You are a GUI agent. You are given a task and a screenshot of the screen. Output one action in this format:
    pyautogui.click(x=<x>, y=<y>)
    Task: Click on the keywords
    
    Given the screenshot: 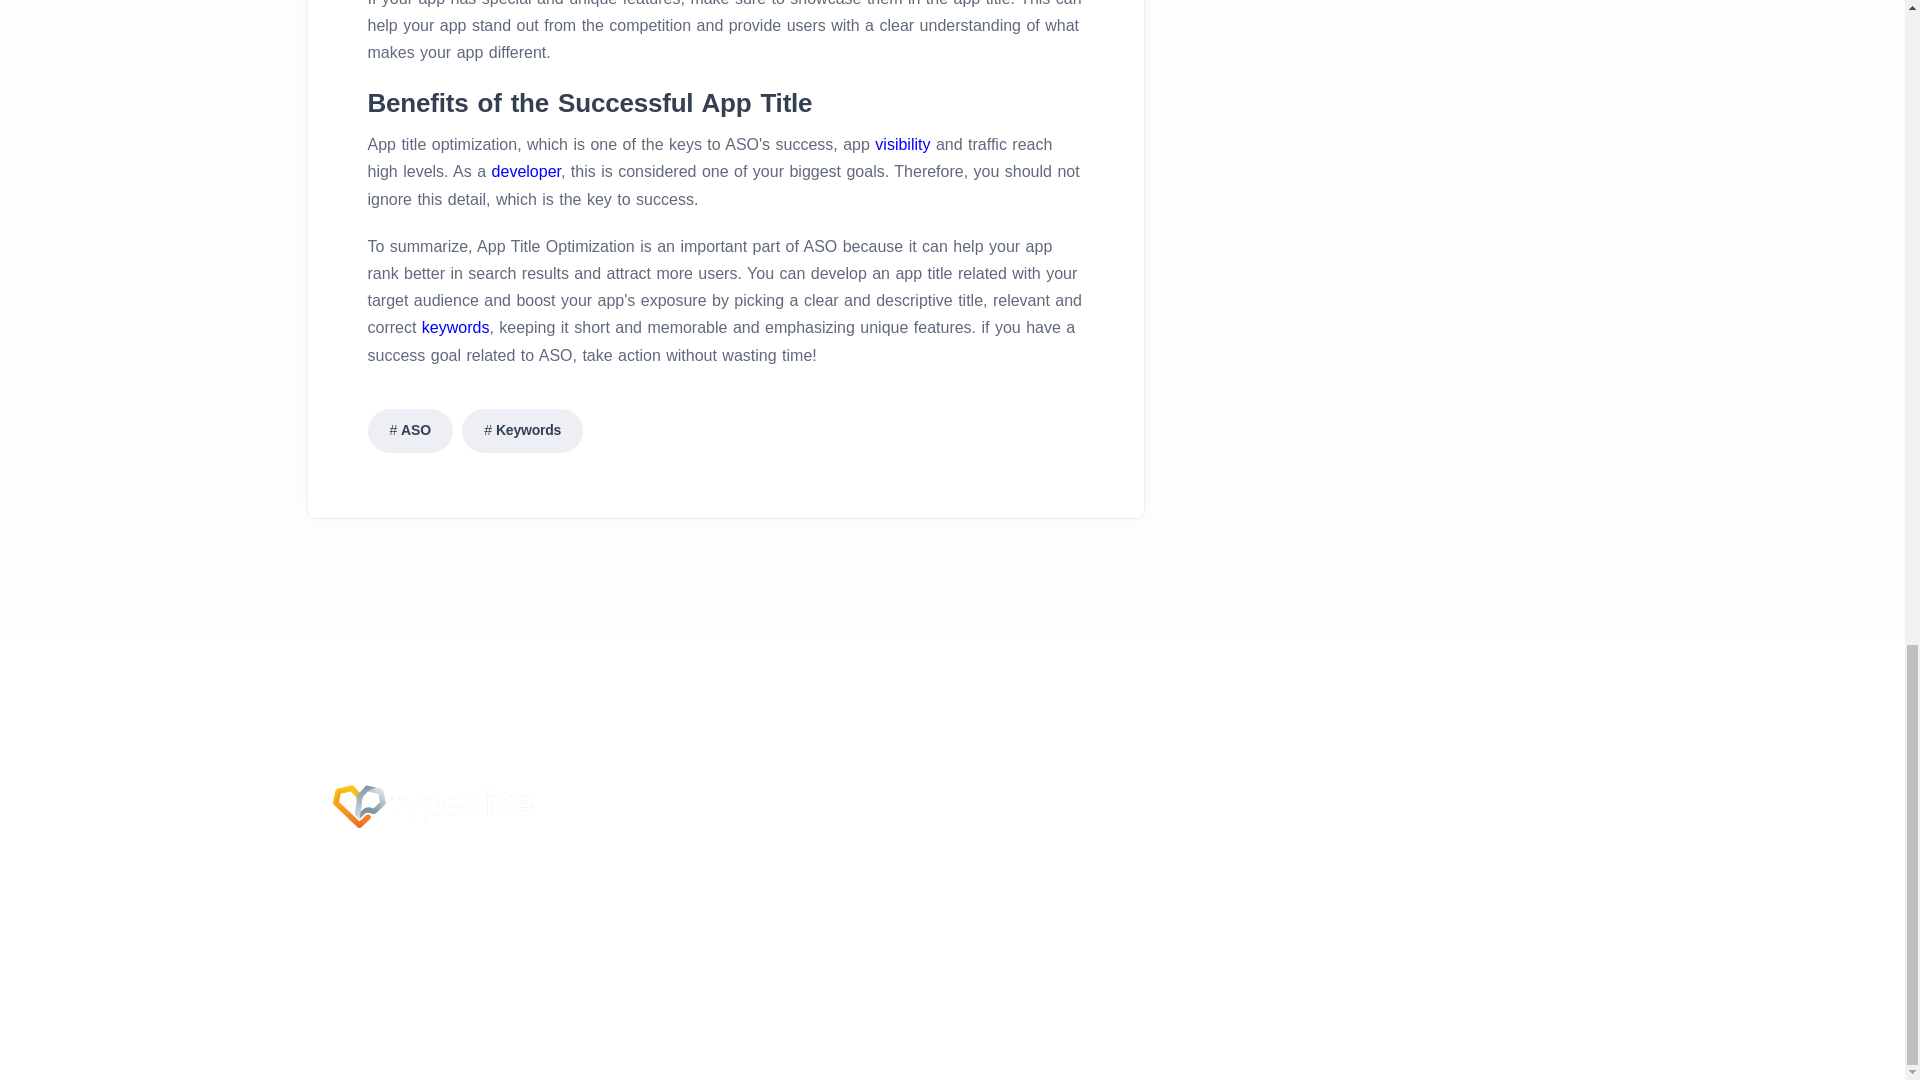 What is the action you would take?
    pyautogui.click(x=456, y=326)
    